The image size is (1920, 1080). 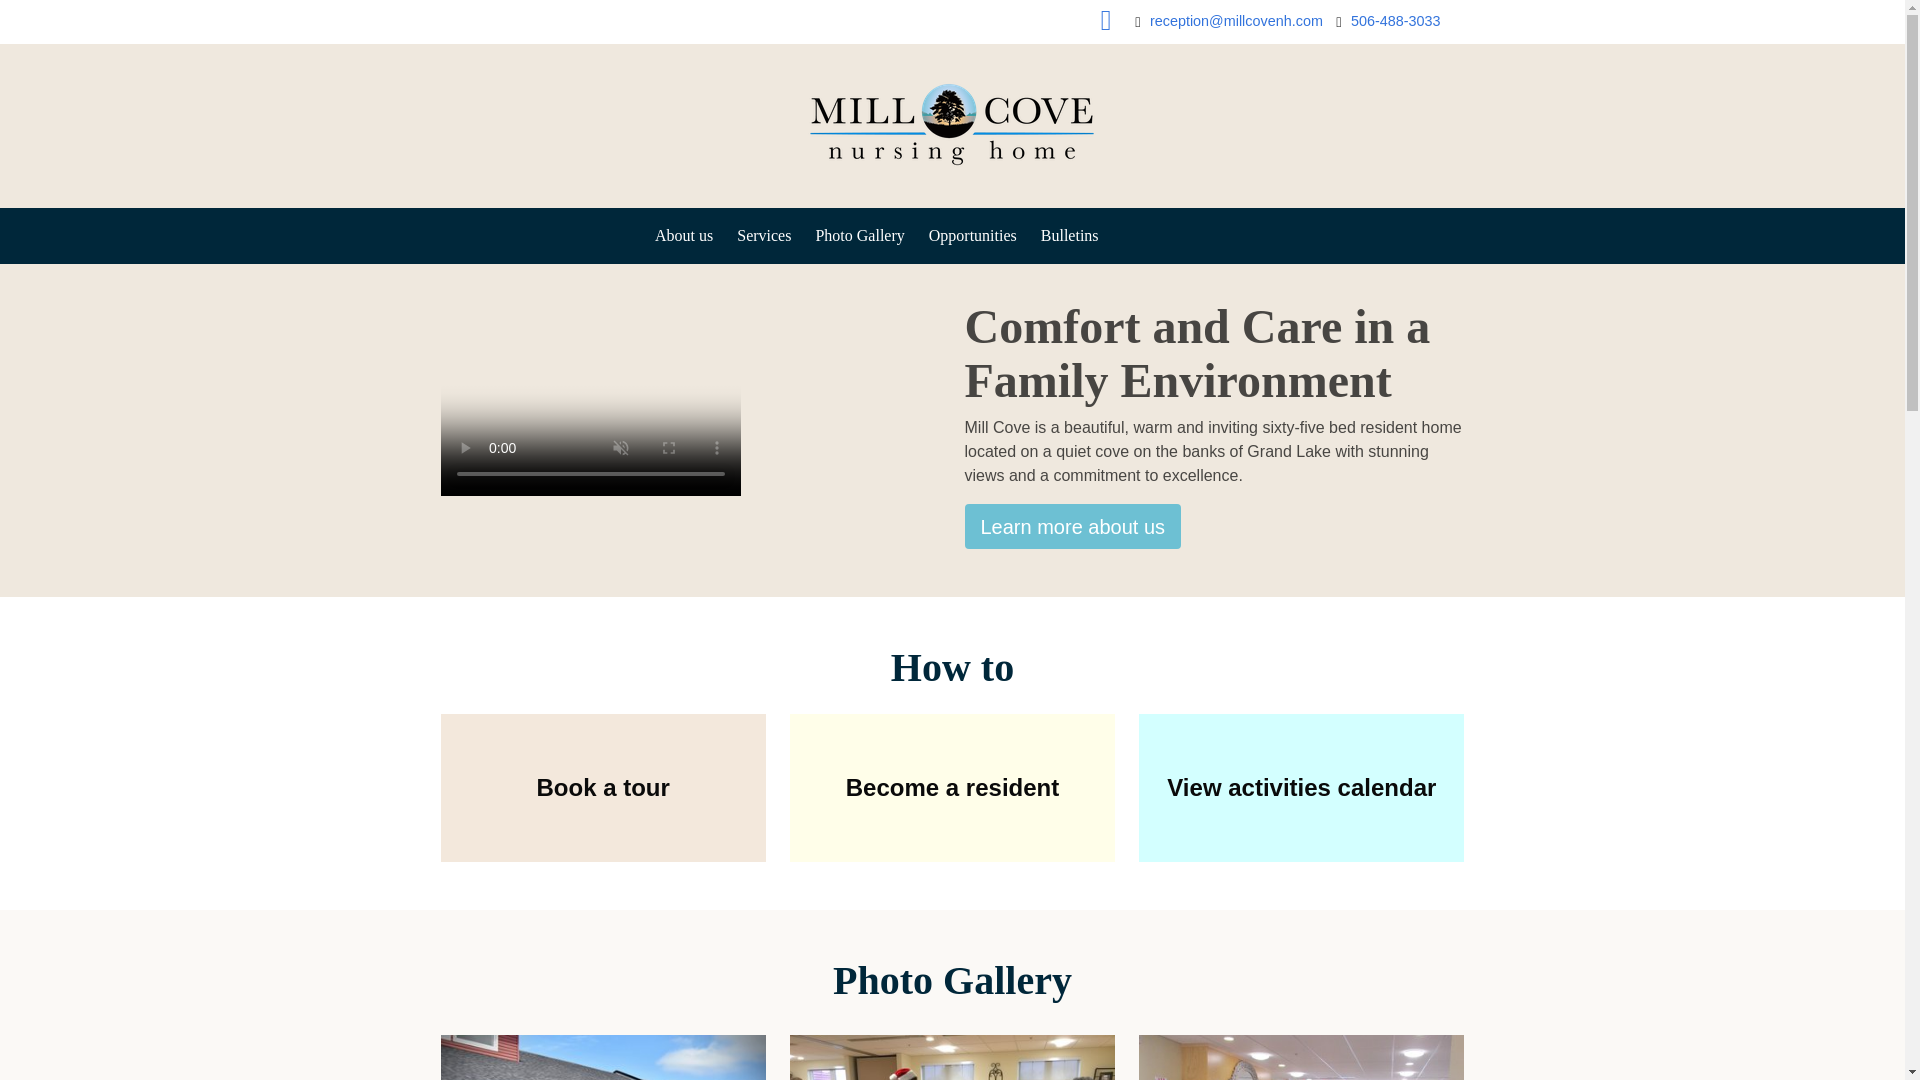 What do you see at coordinates (951, 178) in the screenshot?
I see `Mill Cove Nursing Home, Inc.` at bounding box center [951, 178].